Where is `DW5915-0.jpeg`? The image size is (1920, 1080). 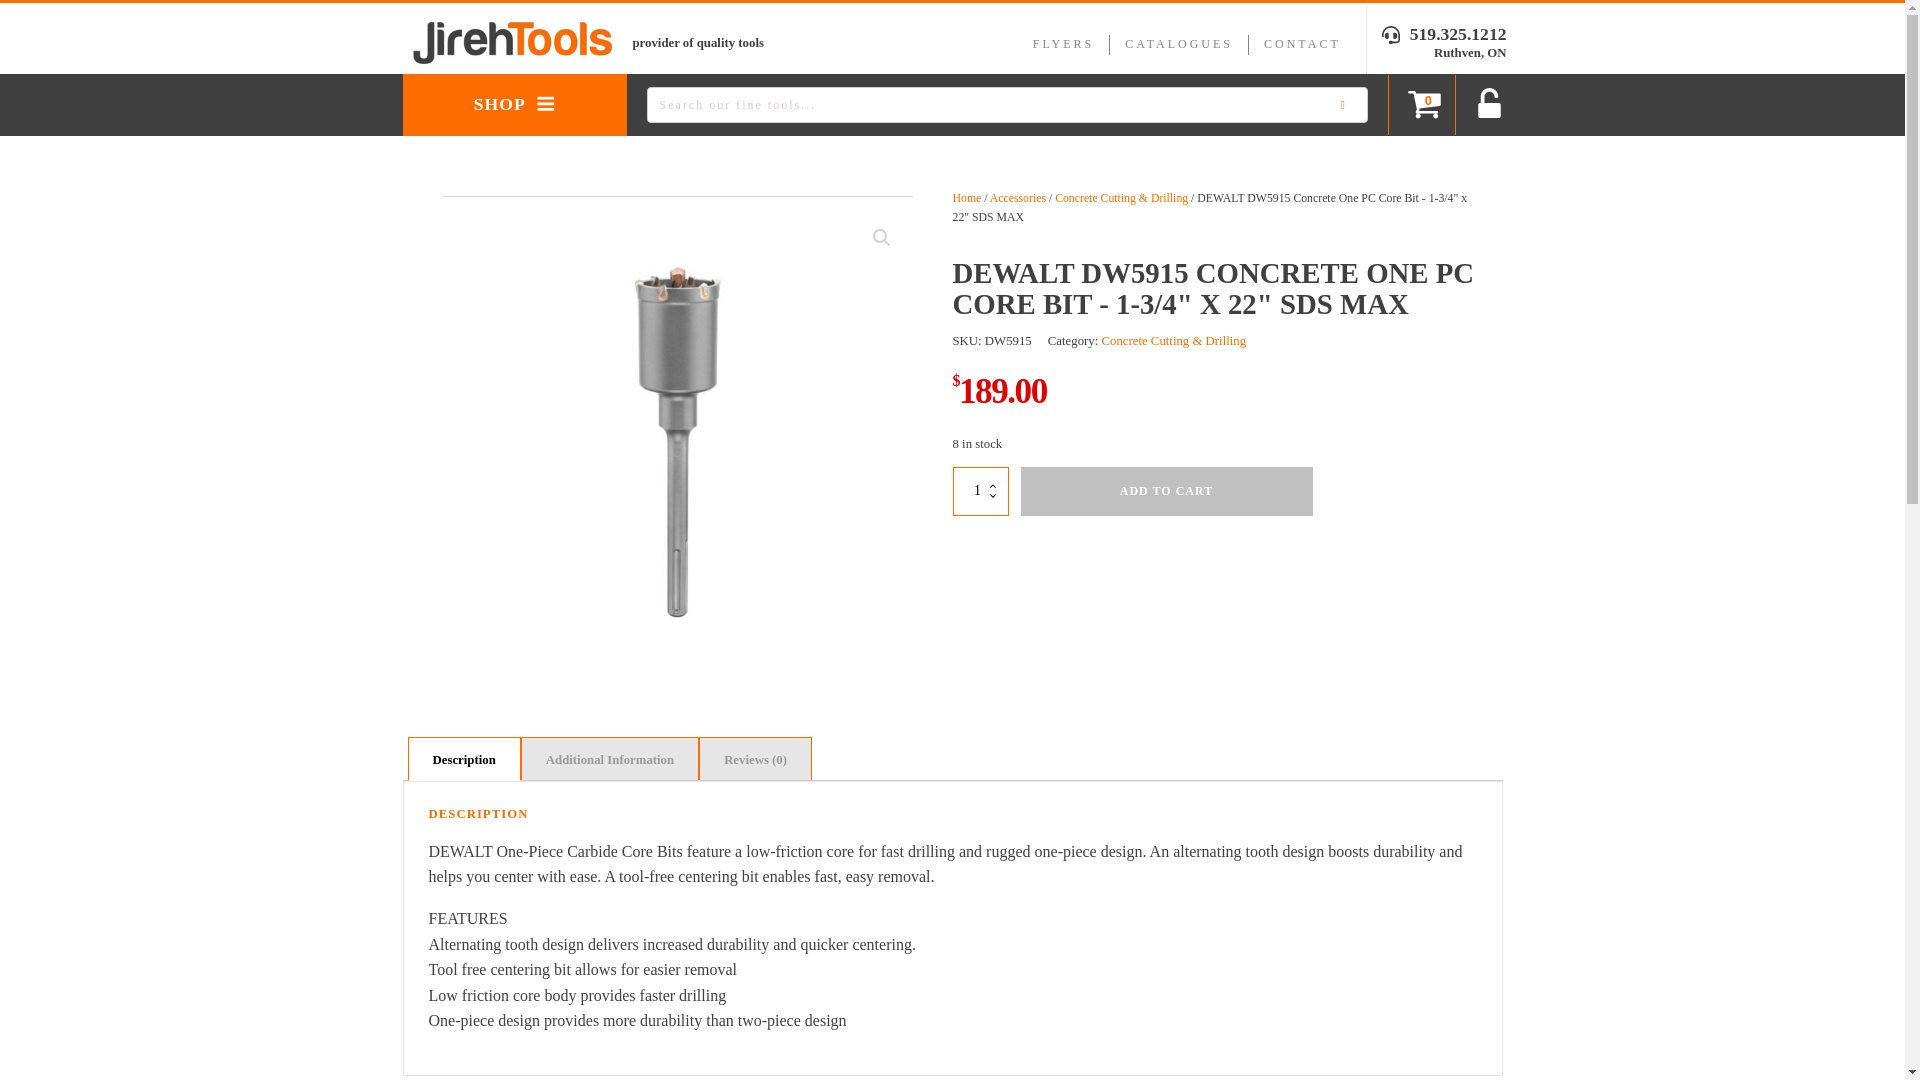
DW5915-0.jpeg is located at coordinates (678, 442).